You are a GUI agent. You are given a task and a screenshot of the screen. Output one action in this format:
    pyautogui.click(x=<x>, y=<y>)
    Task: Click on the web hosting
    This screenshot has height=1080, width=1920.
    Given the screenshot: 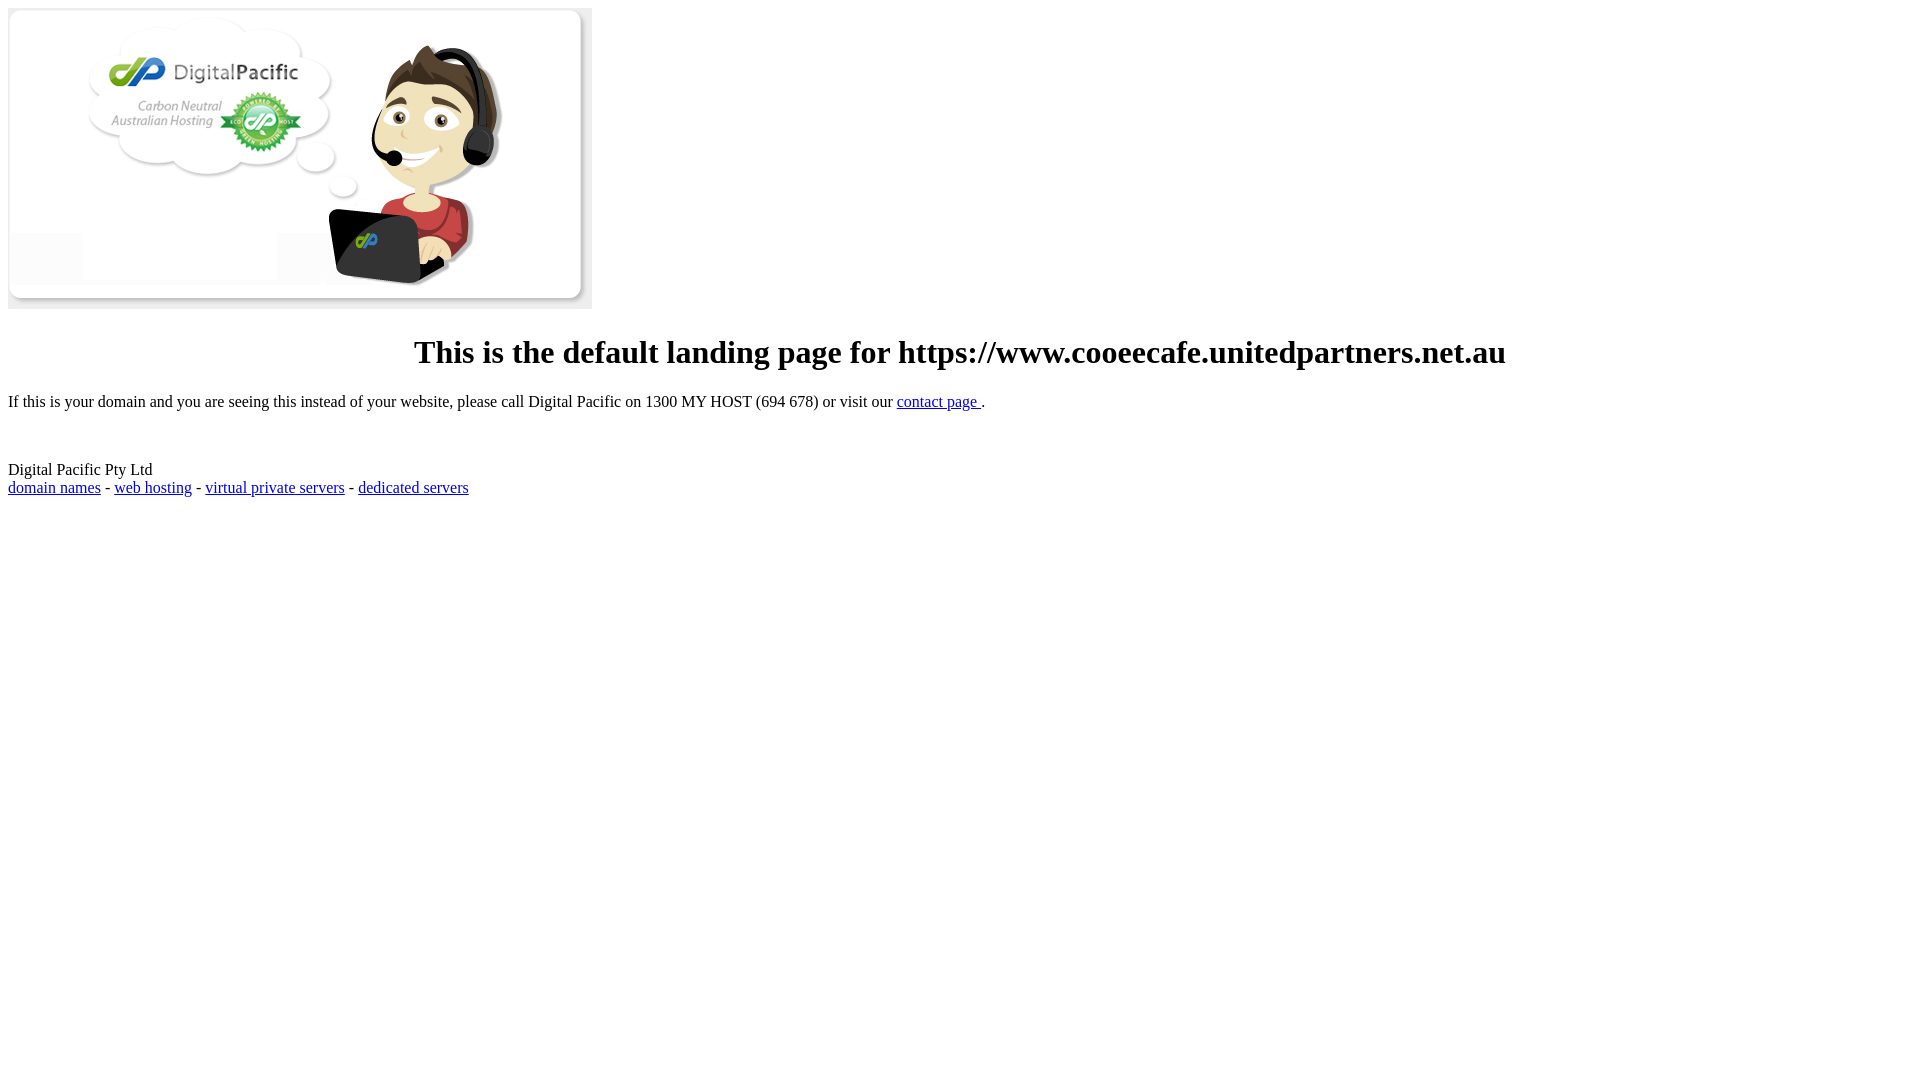 What is the action you would take?
    pyautogui.click(x=153, y=488)
    